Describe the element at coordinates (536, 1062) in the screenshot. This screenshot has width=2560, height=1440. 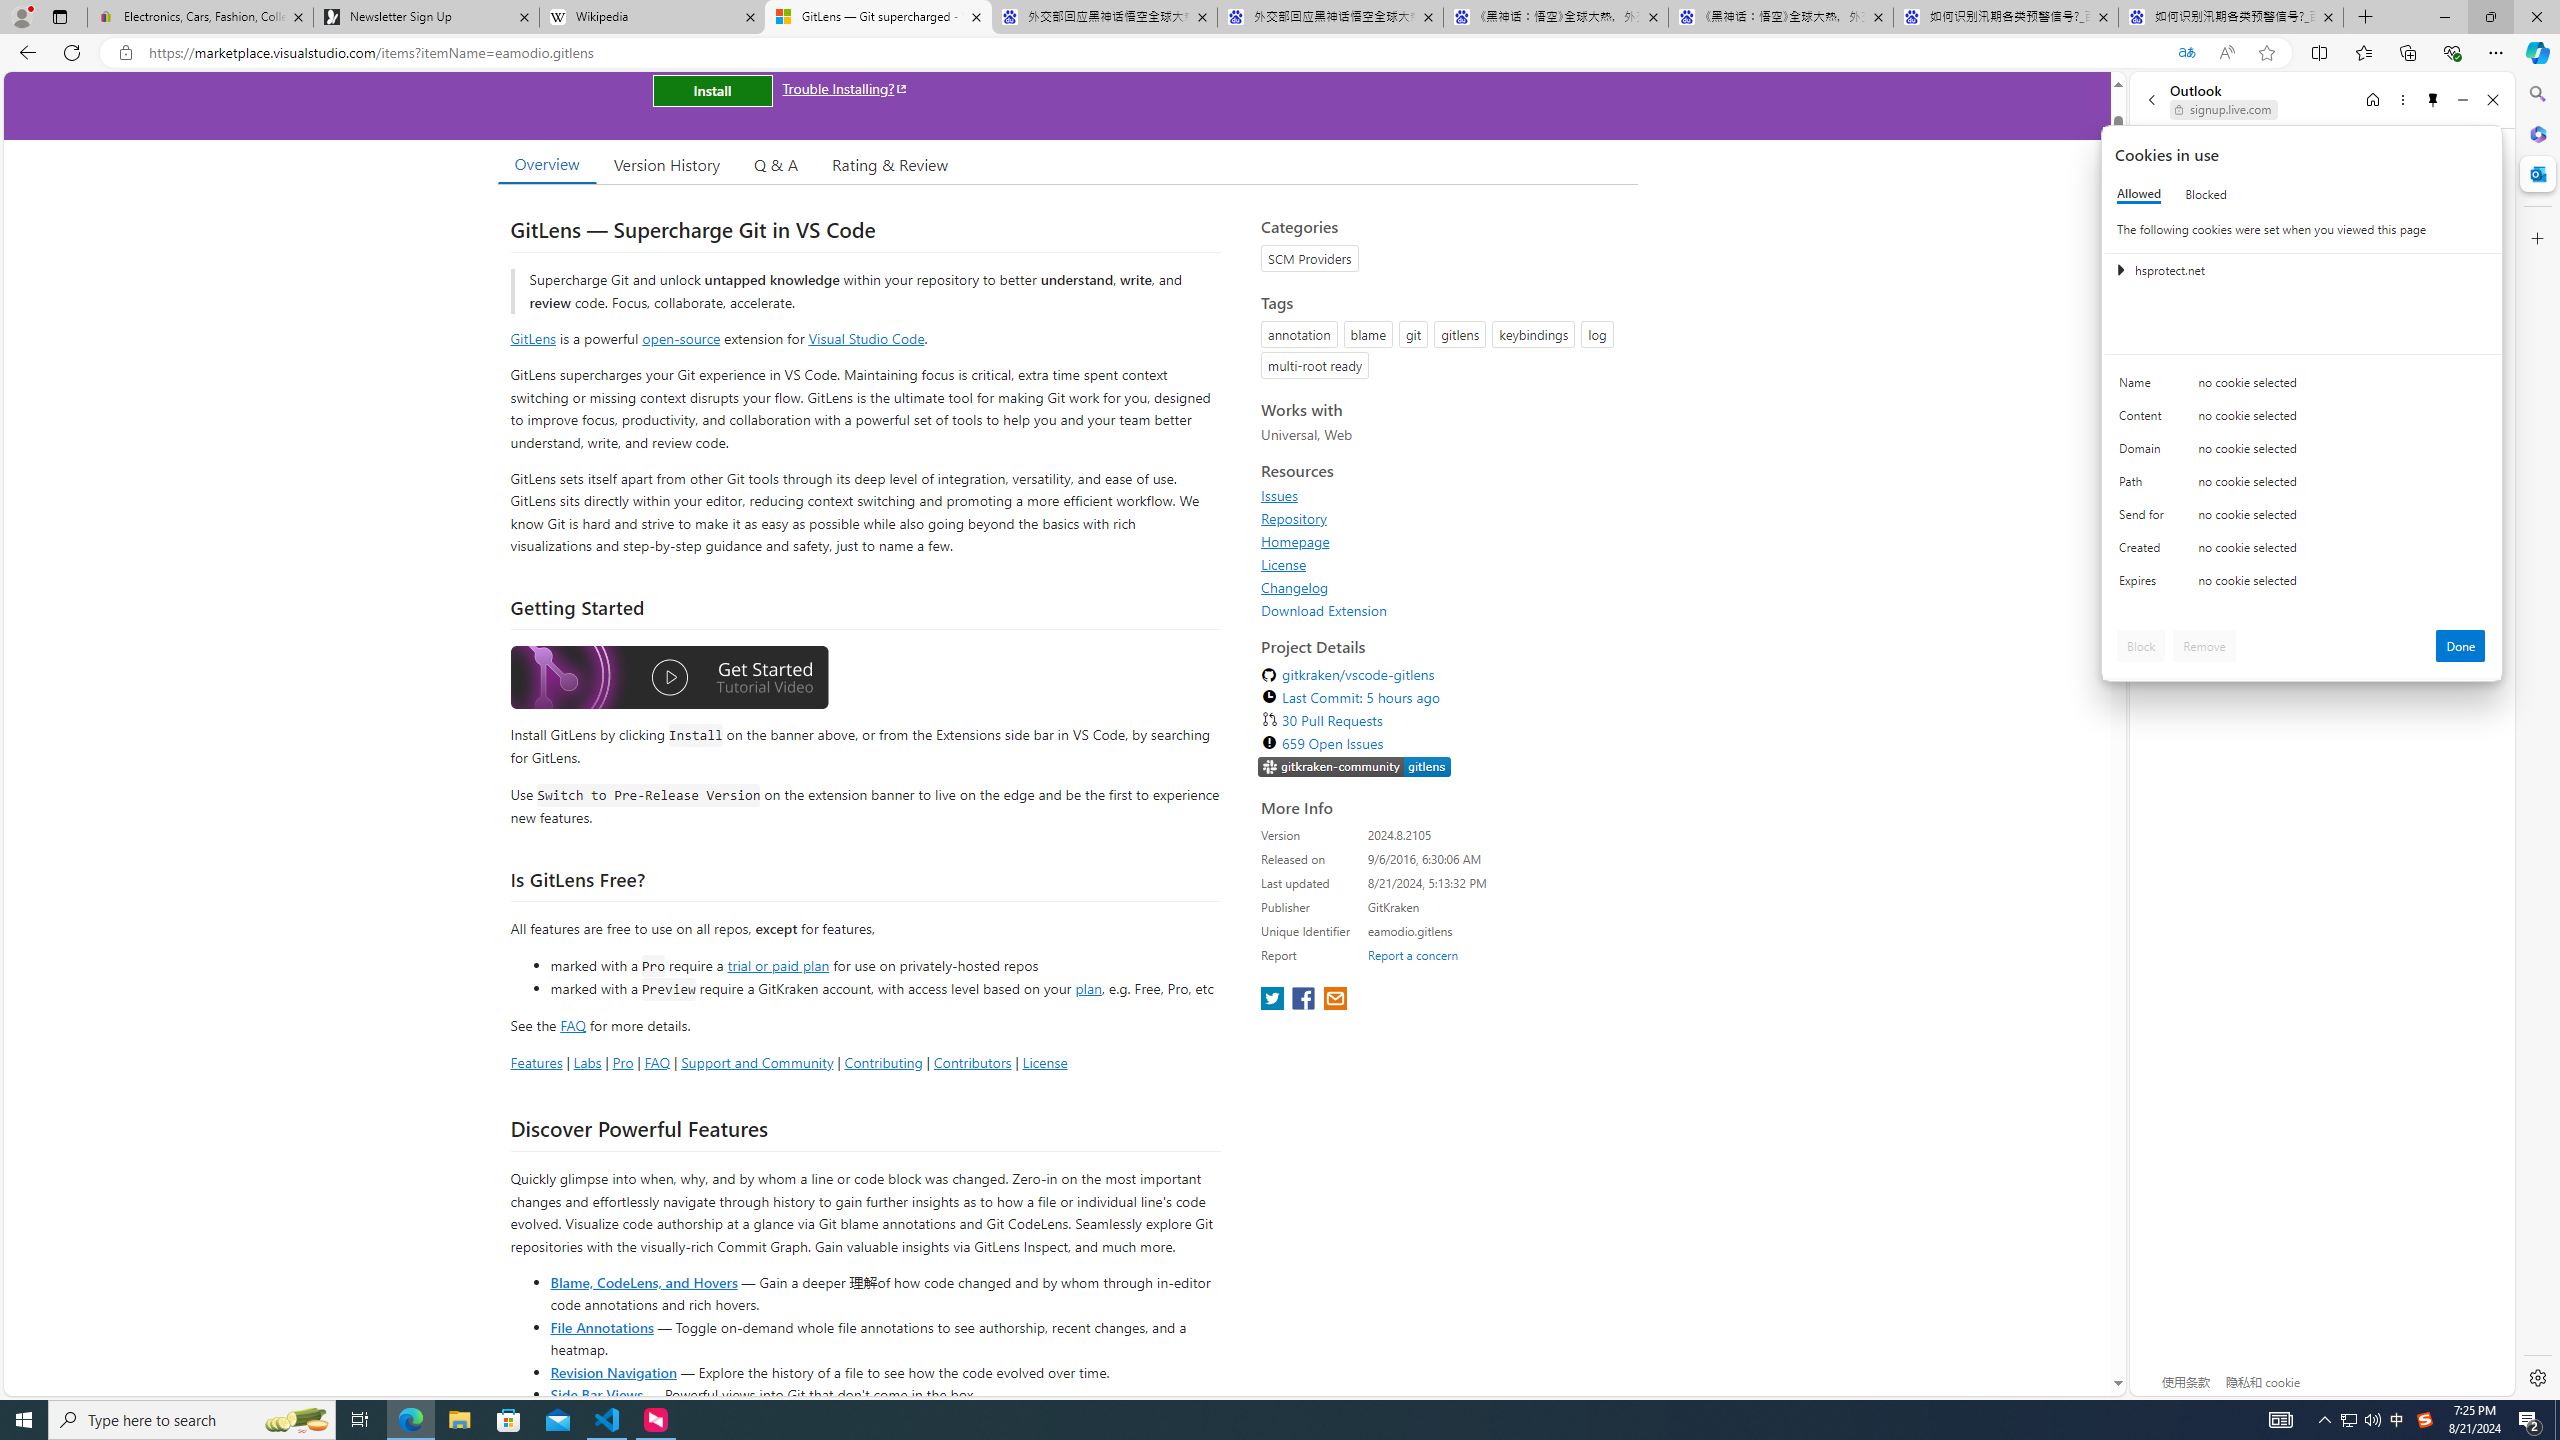
I see `Features` at that location.